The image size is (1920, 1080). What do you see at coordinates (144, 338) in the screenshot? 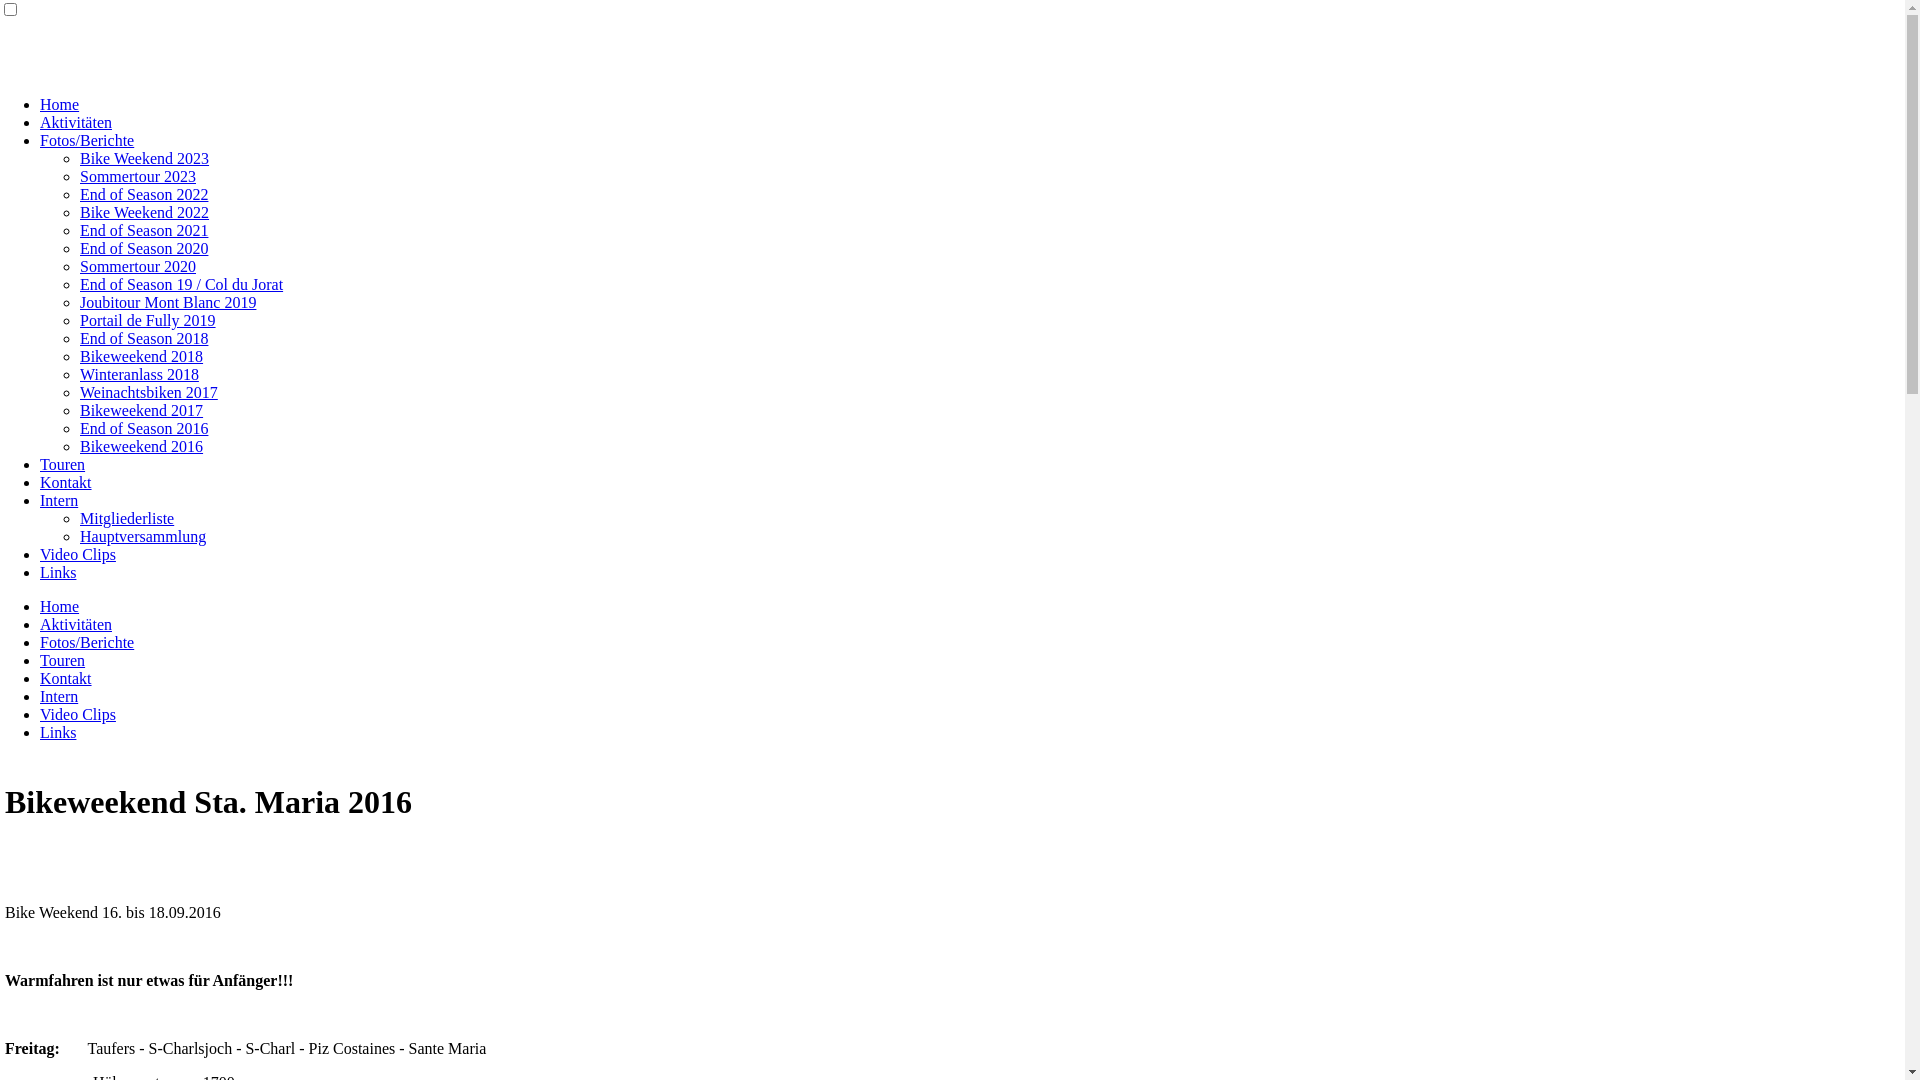
I see `End of Season 2018` at bounding box center [144, 338].